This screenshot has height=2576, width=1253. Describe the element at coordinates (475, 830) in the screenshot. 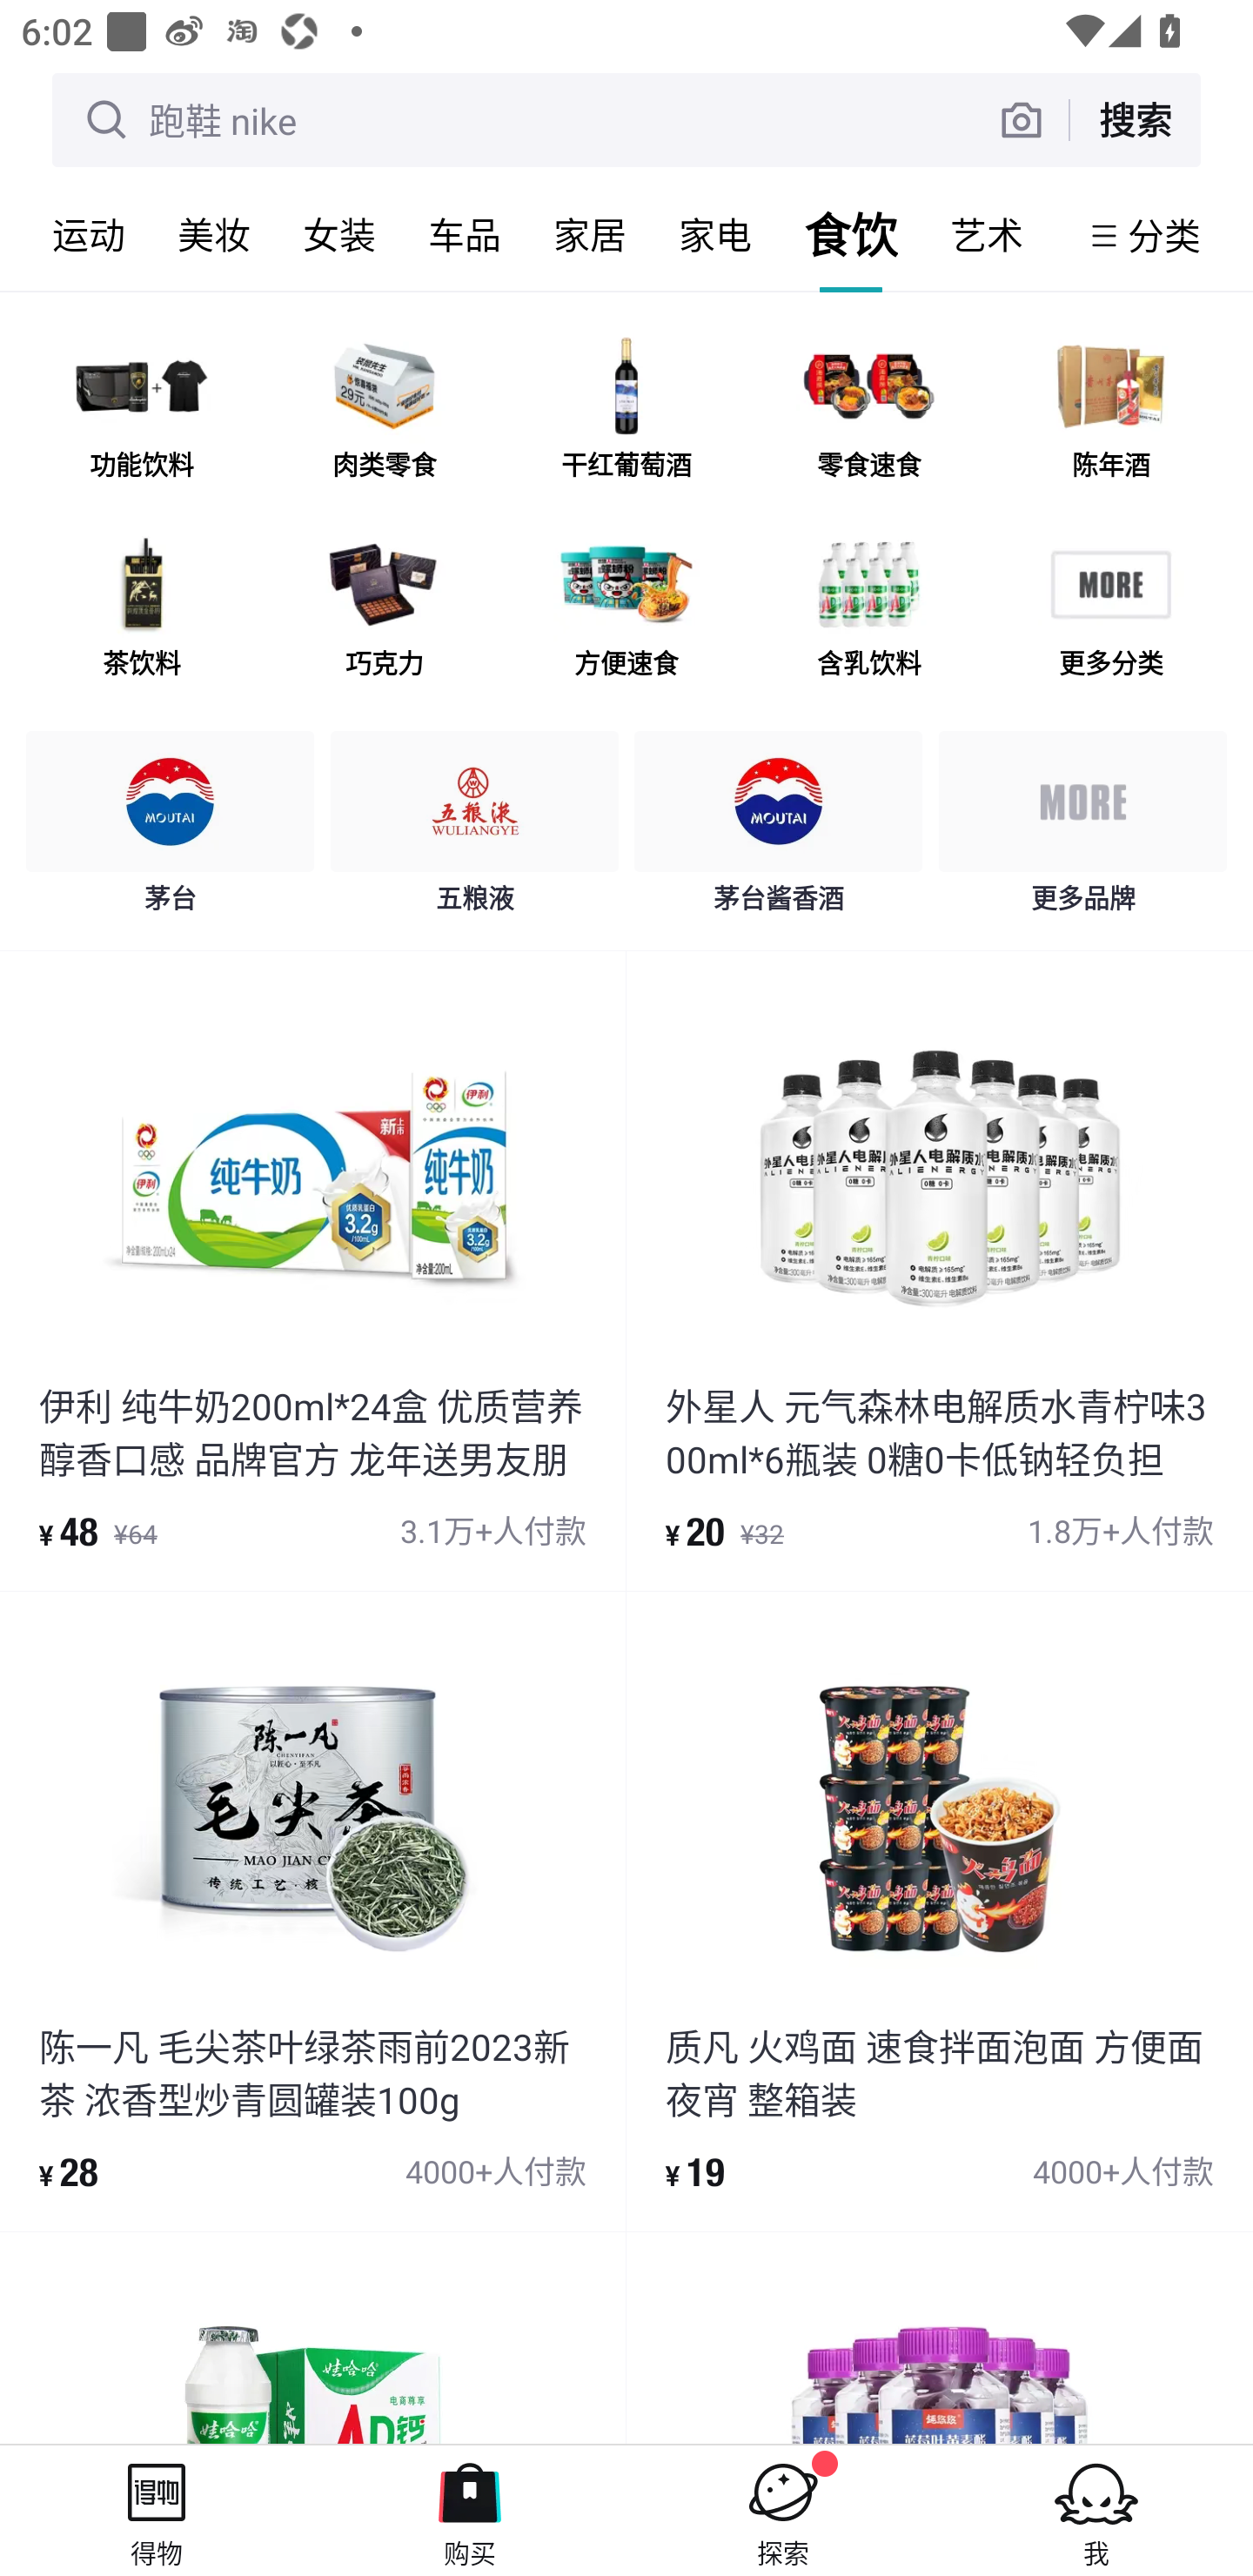

I see `五粮液` at that location.